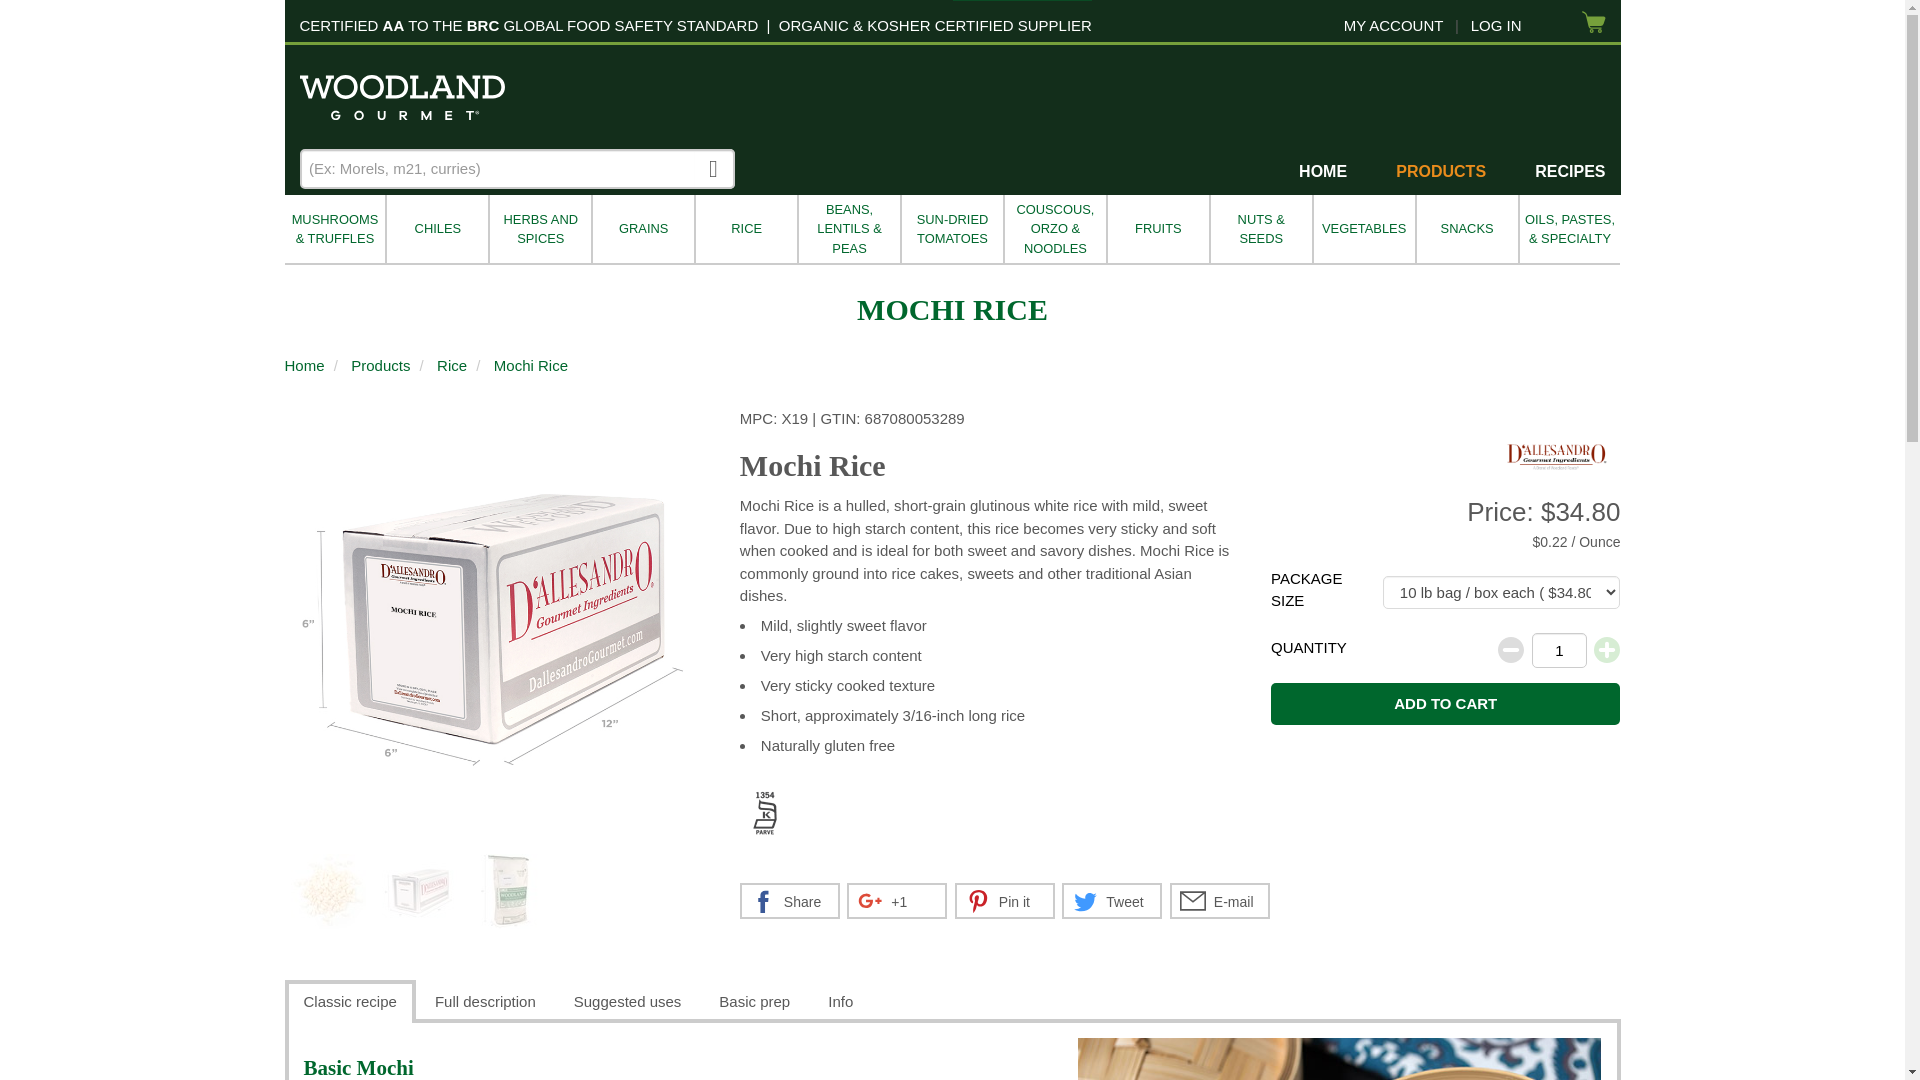  What do you see at coordinates (436, 230) in the screenshot?
I see `CHILES` at bounding box center [436, 230].